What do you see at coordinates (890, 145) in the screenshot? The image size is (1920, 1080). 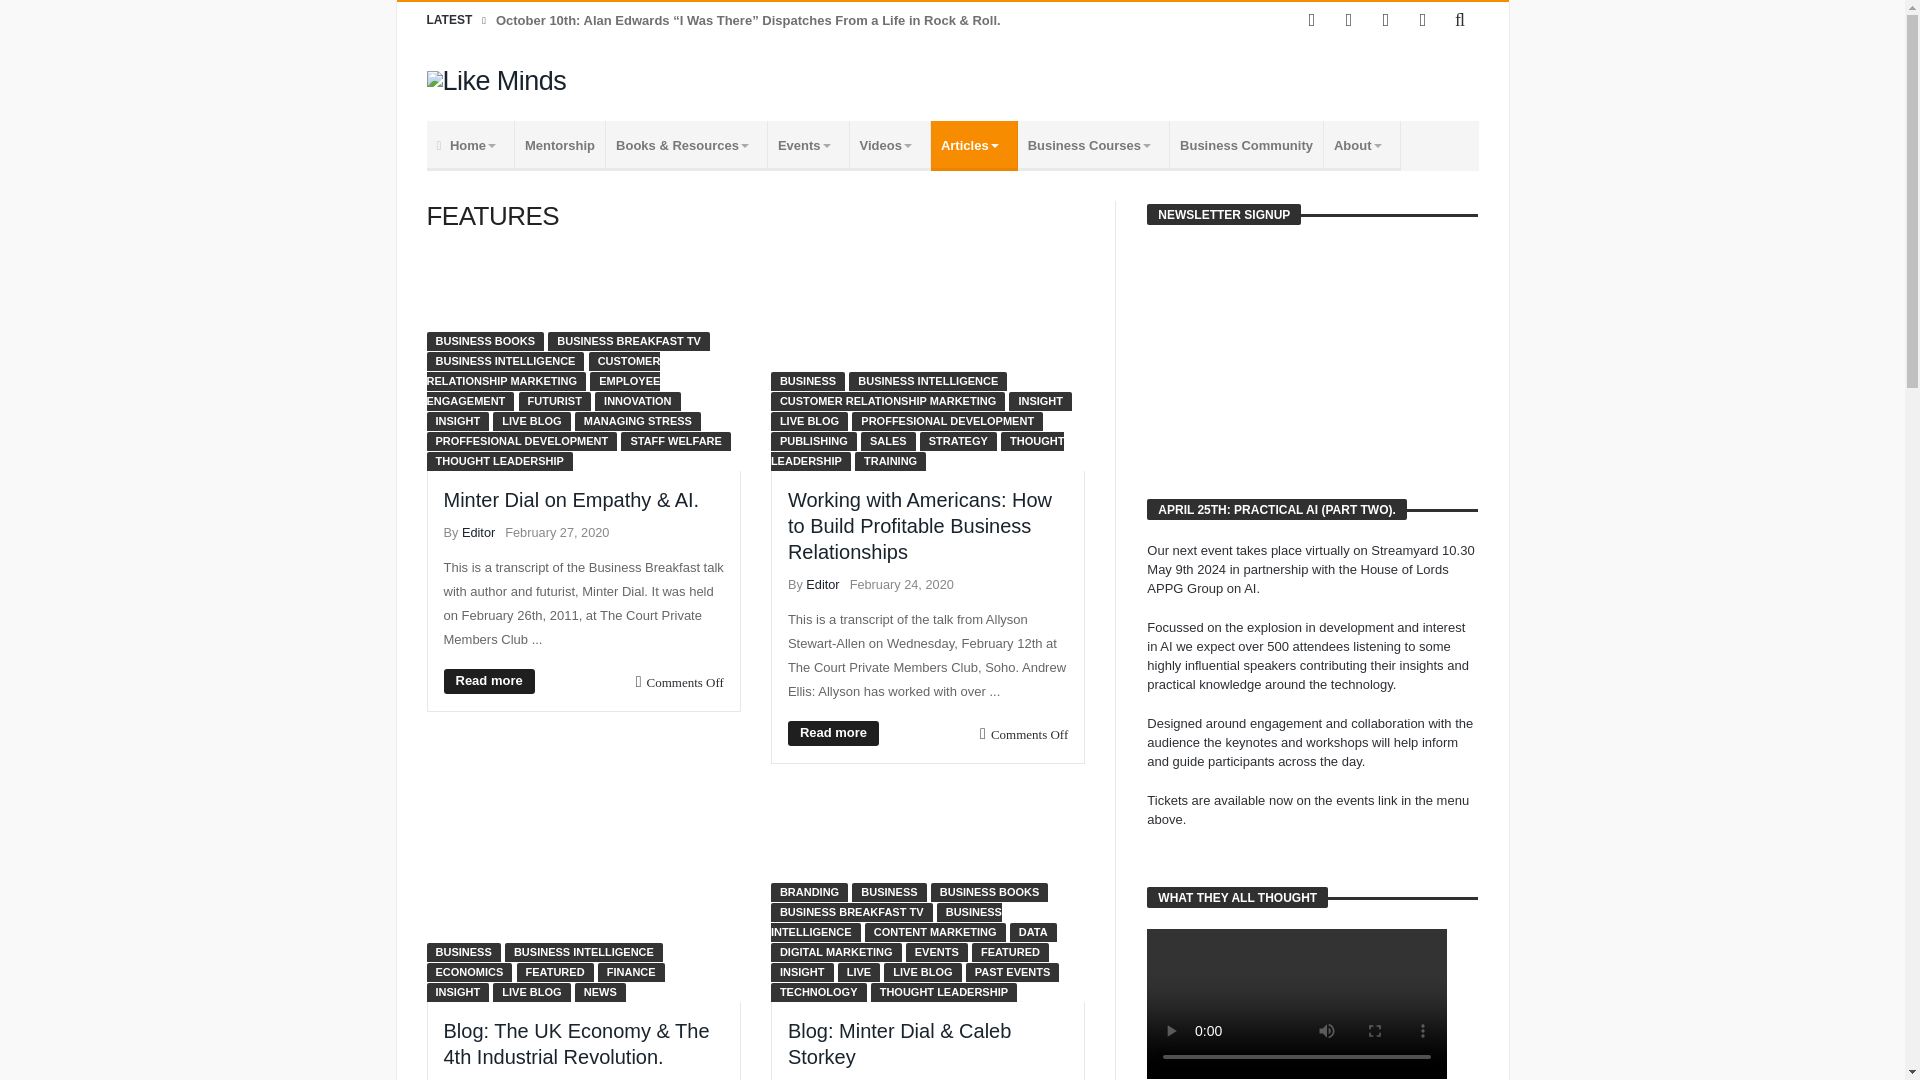 I see `Videos` at bounding box center [890, 145].